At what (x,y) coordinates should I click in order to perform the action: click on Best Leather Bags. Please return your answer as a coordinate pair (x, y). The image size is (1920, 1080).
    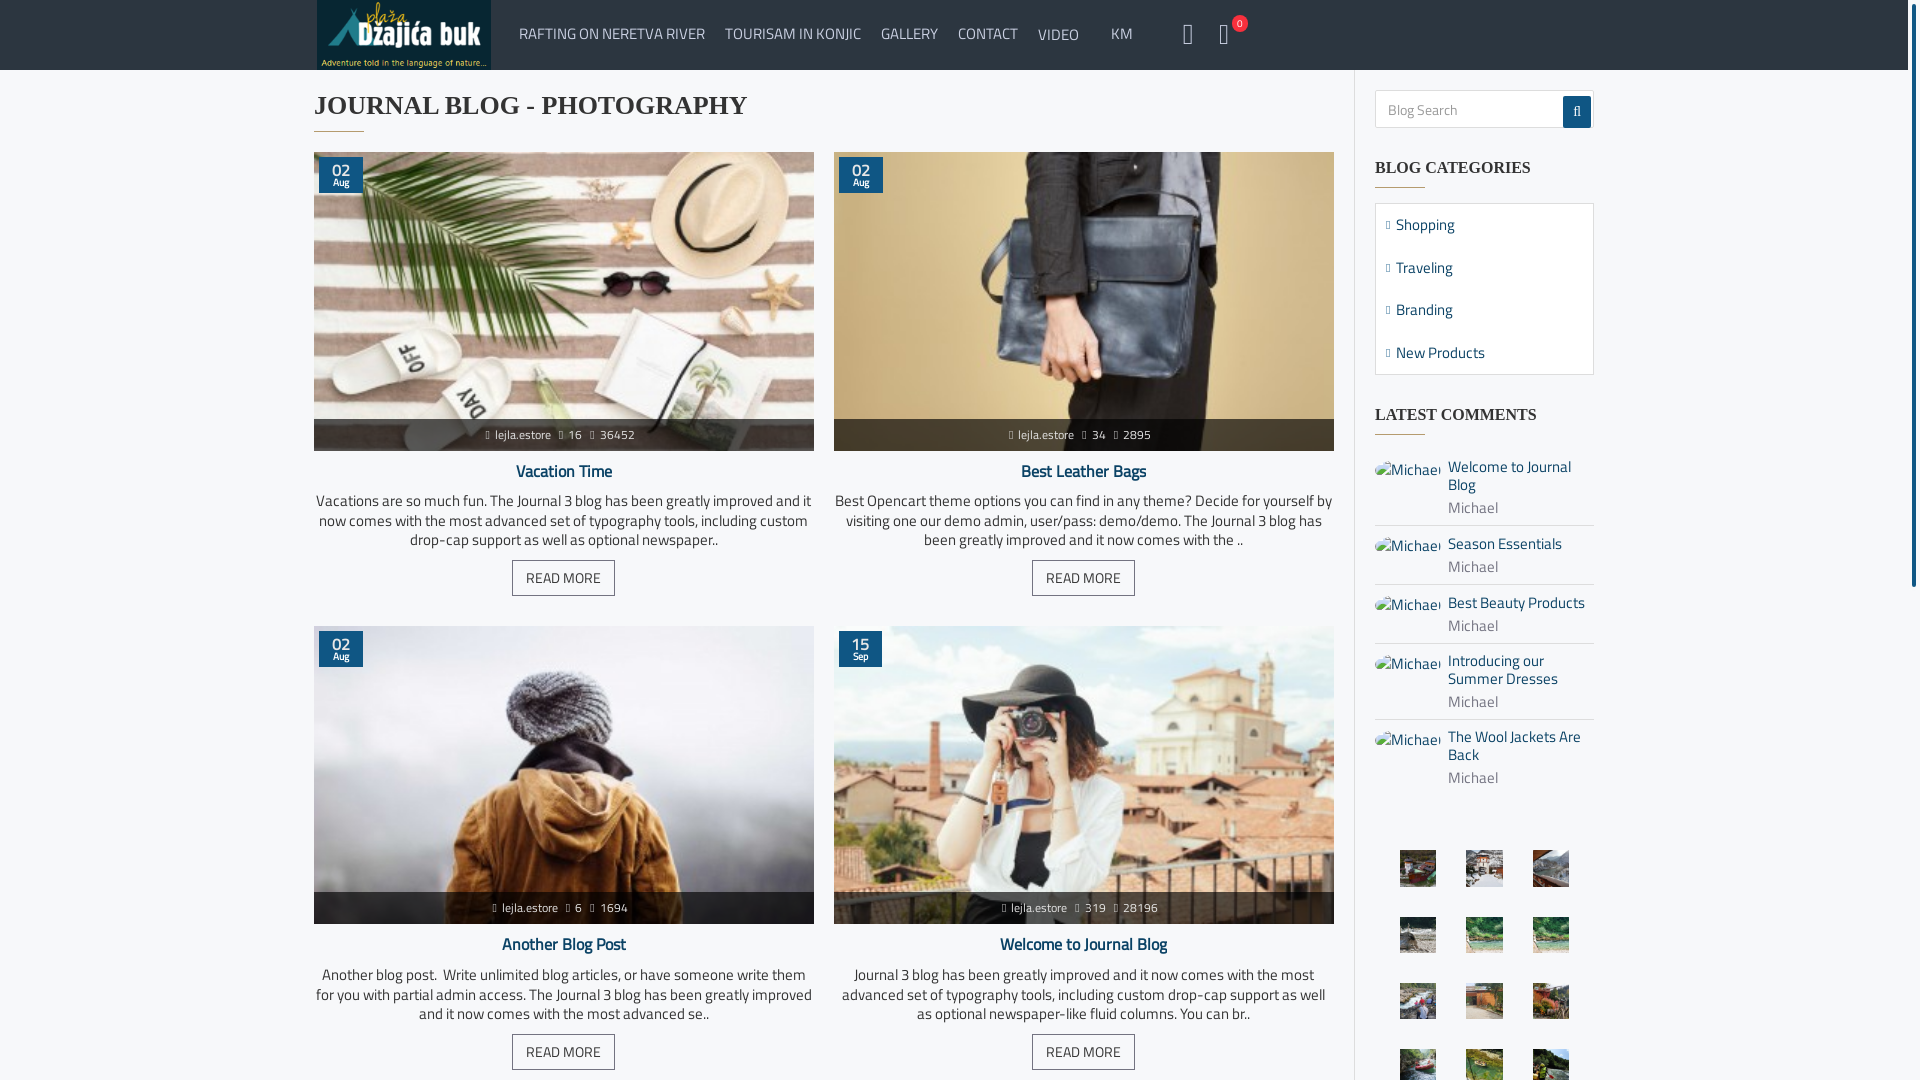
    Looking at the image, I should click on (1084, 301).